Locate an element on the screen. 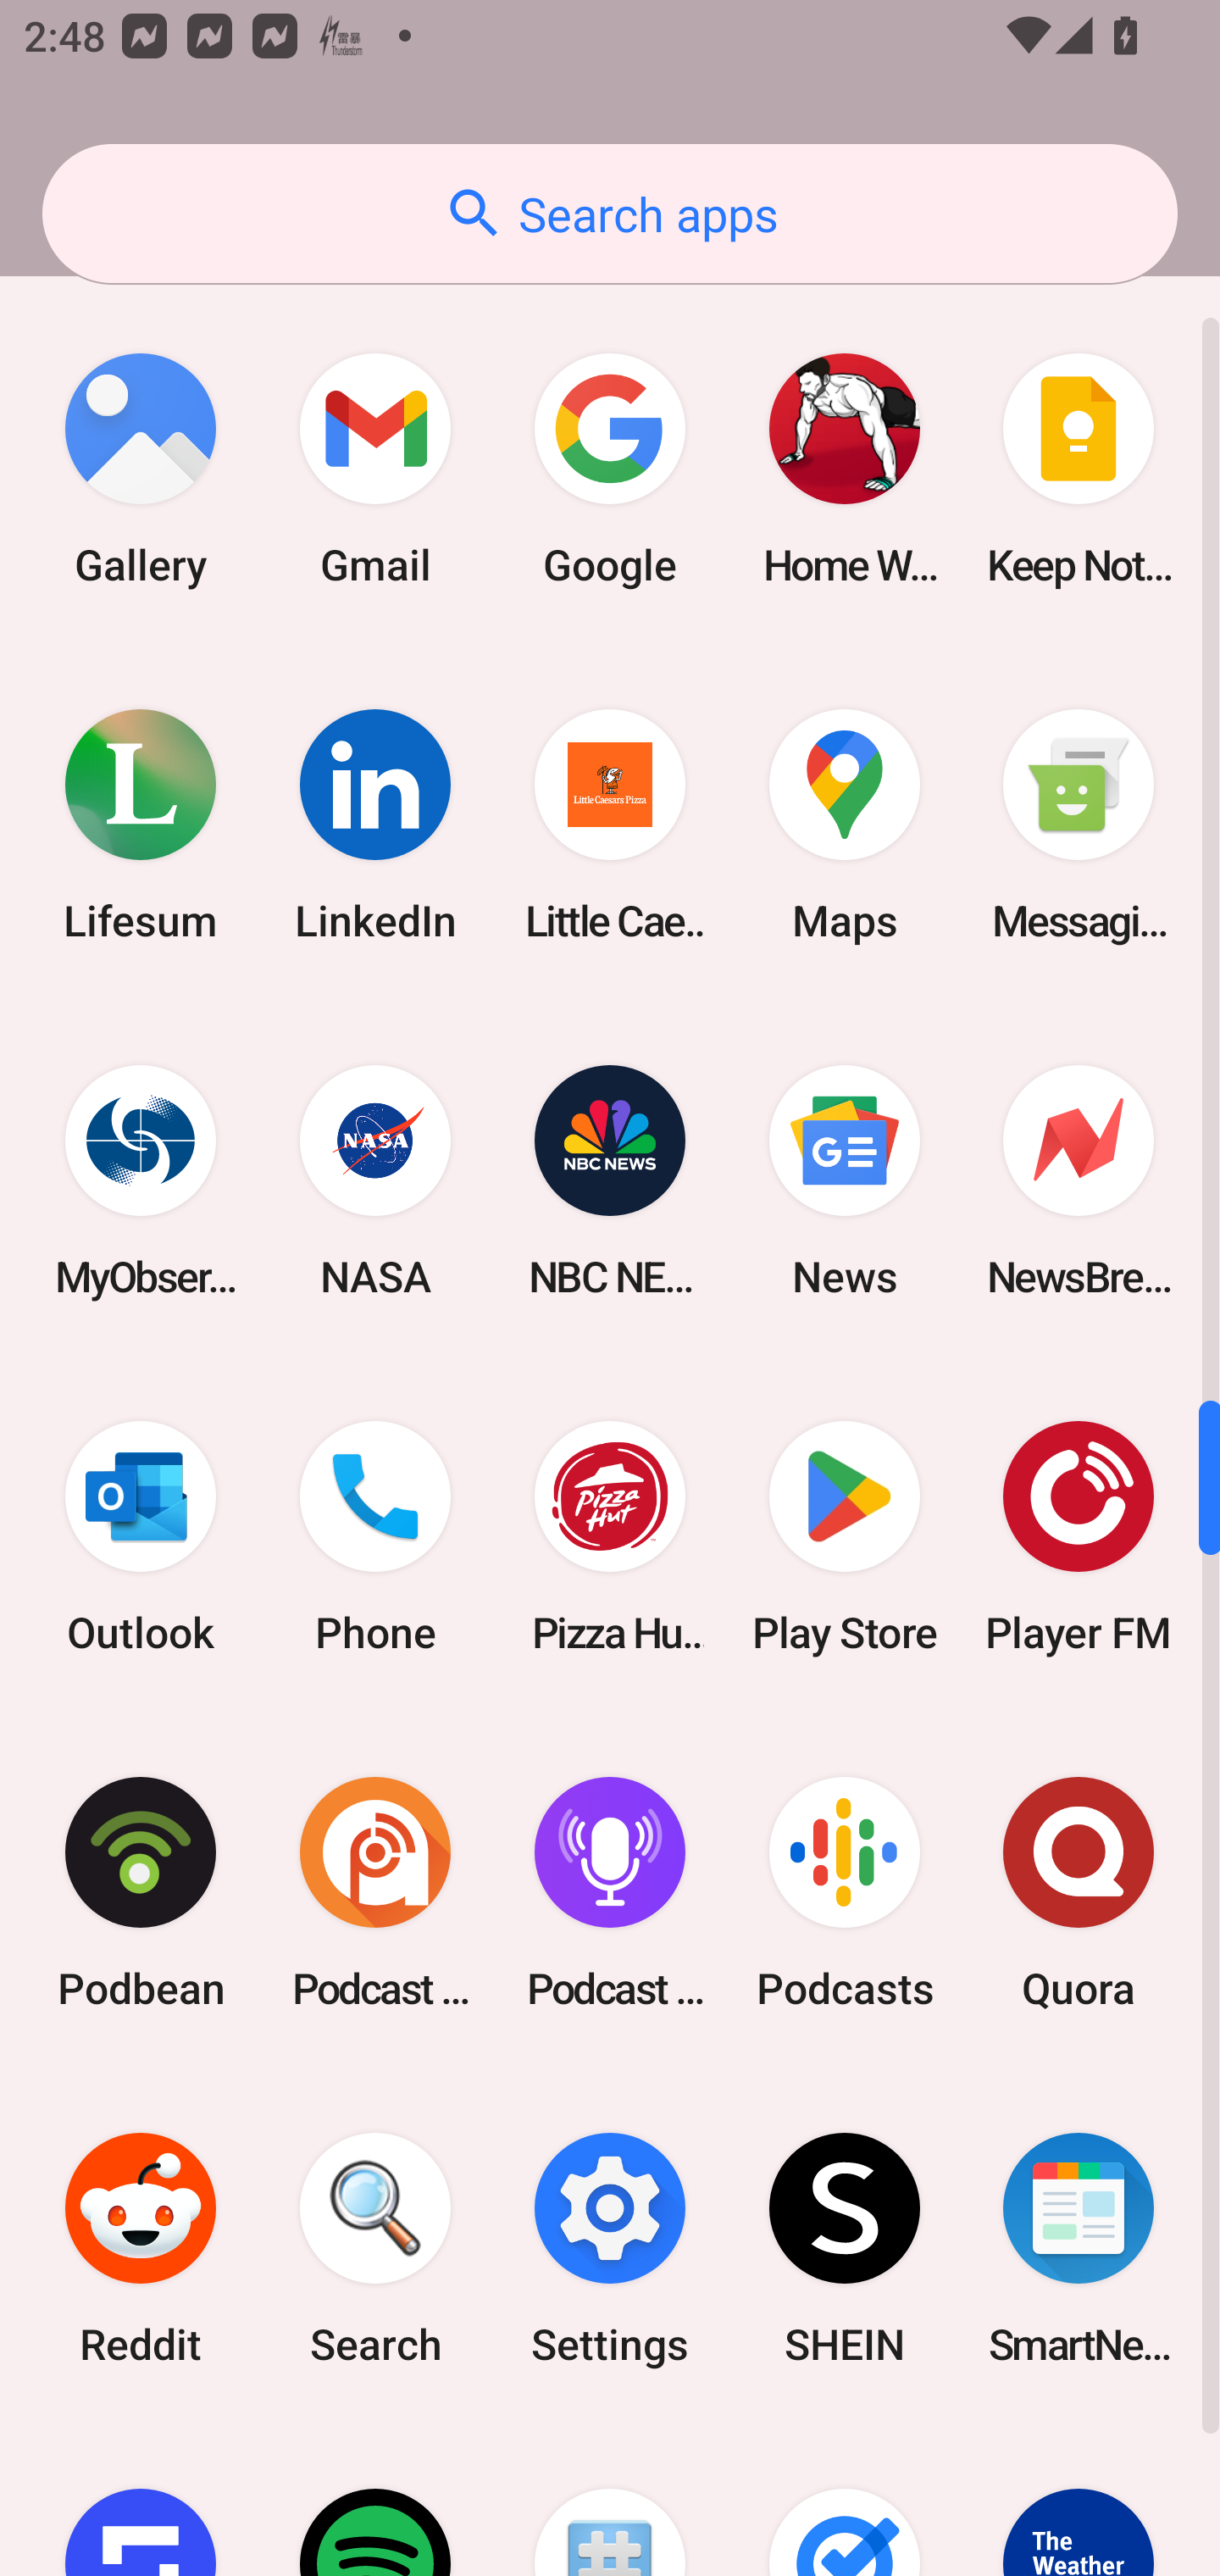  Player FM is located at coordinates (1079, 1537).